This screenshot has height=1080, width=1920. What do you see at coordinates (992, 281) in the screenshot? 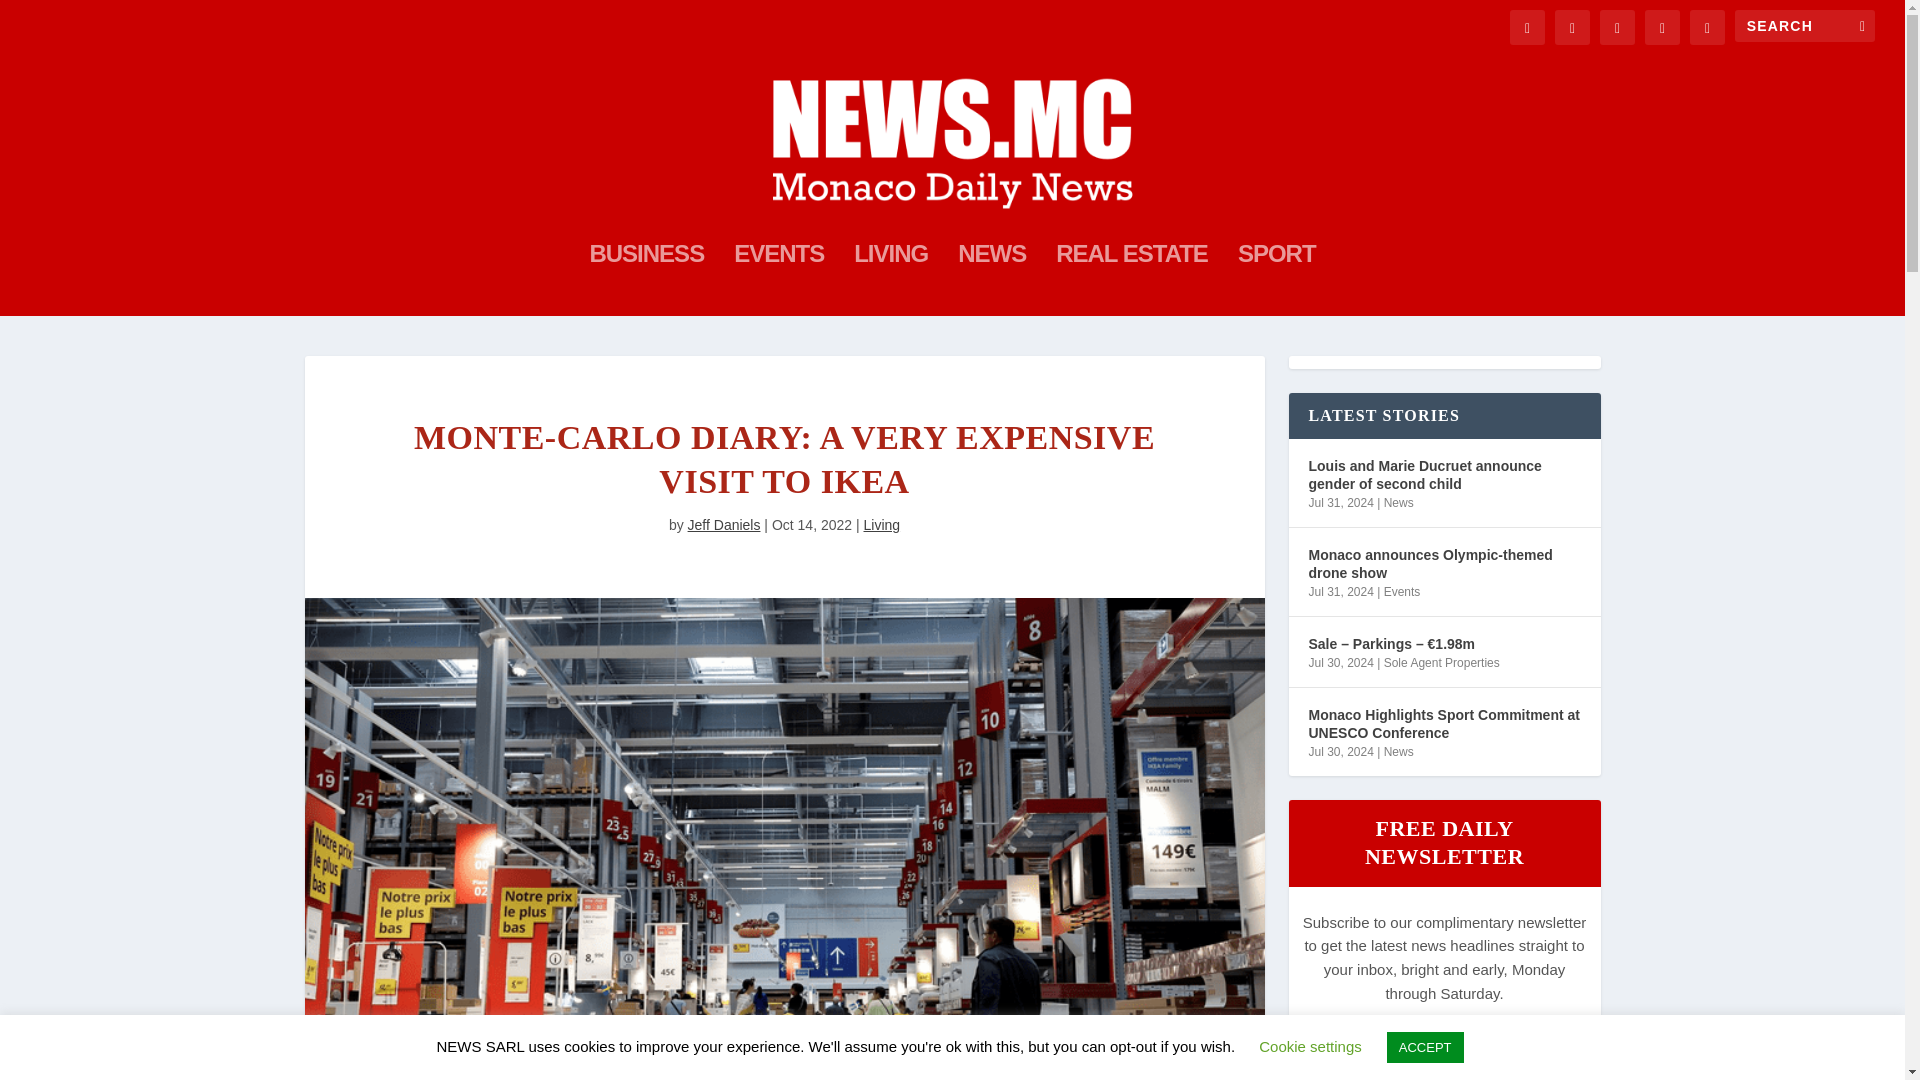
I see `NEWS` at bounding box center [992, 281].